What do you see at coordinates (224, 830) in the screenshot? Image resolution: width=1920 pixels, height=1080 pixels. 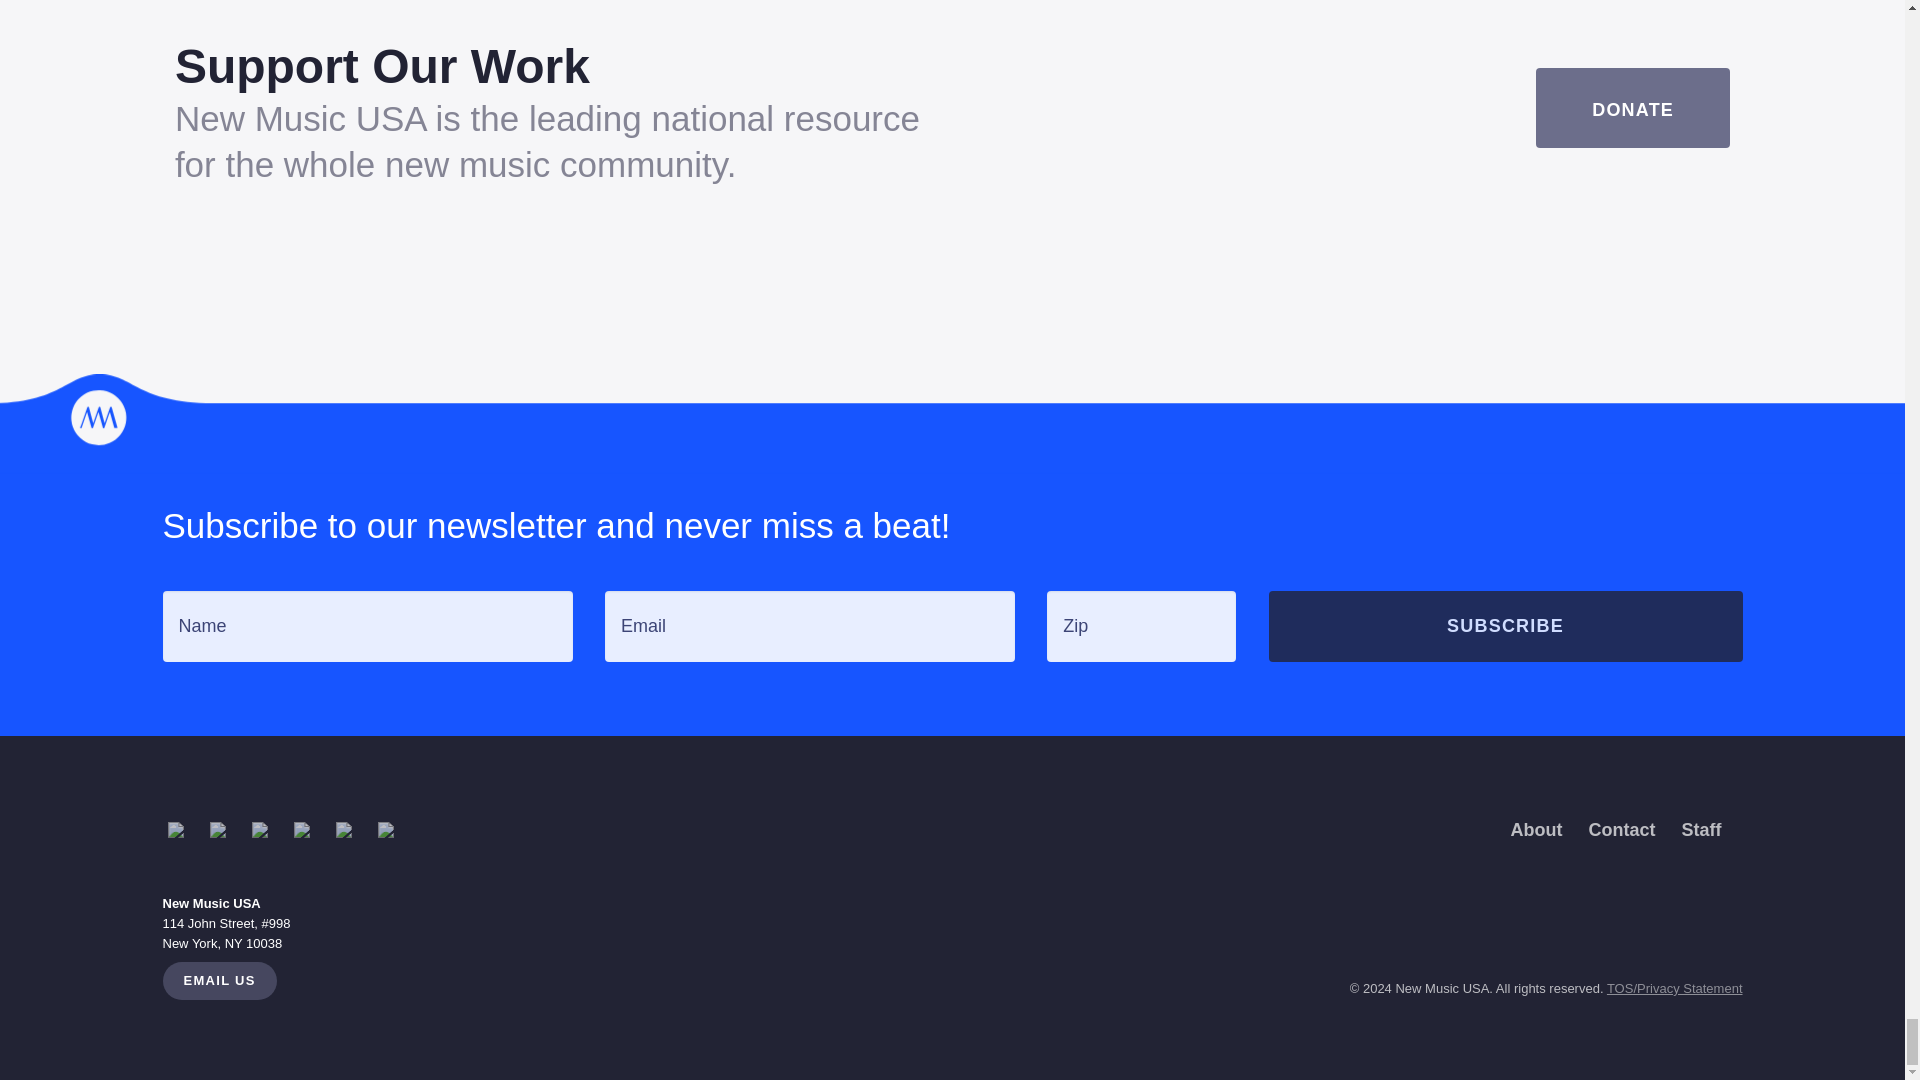 I see `New Music USA Facebook` at bounding box center [224, 830].